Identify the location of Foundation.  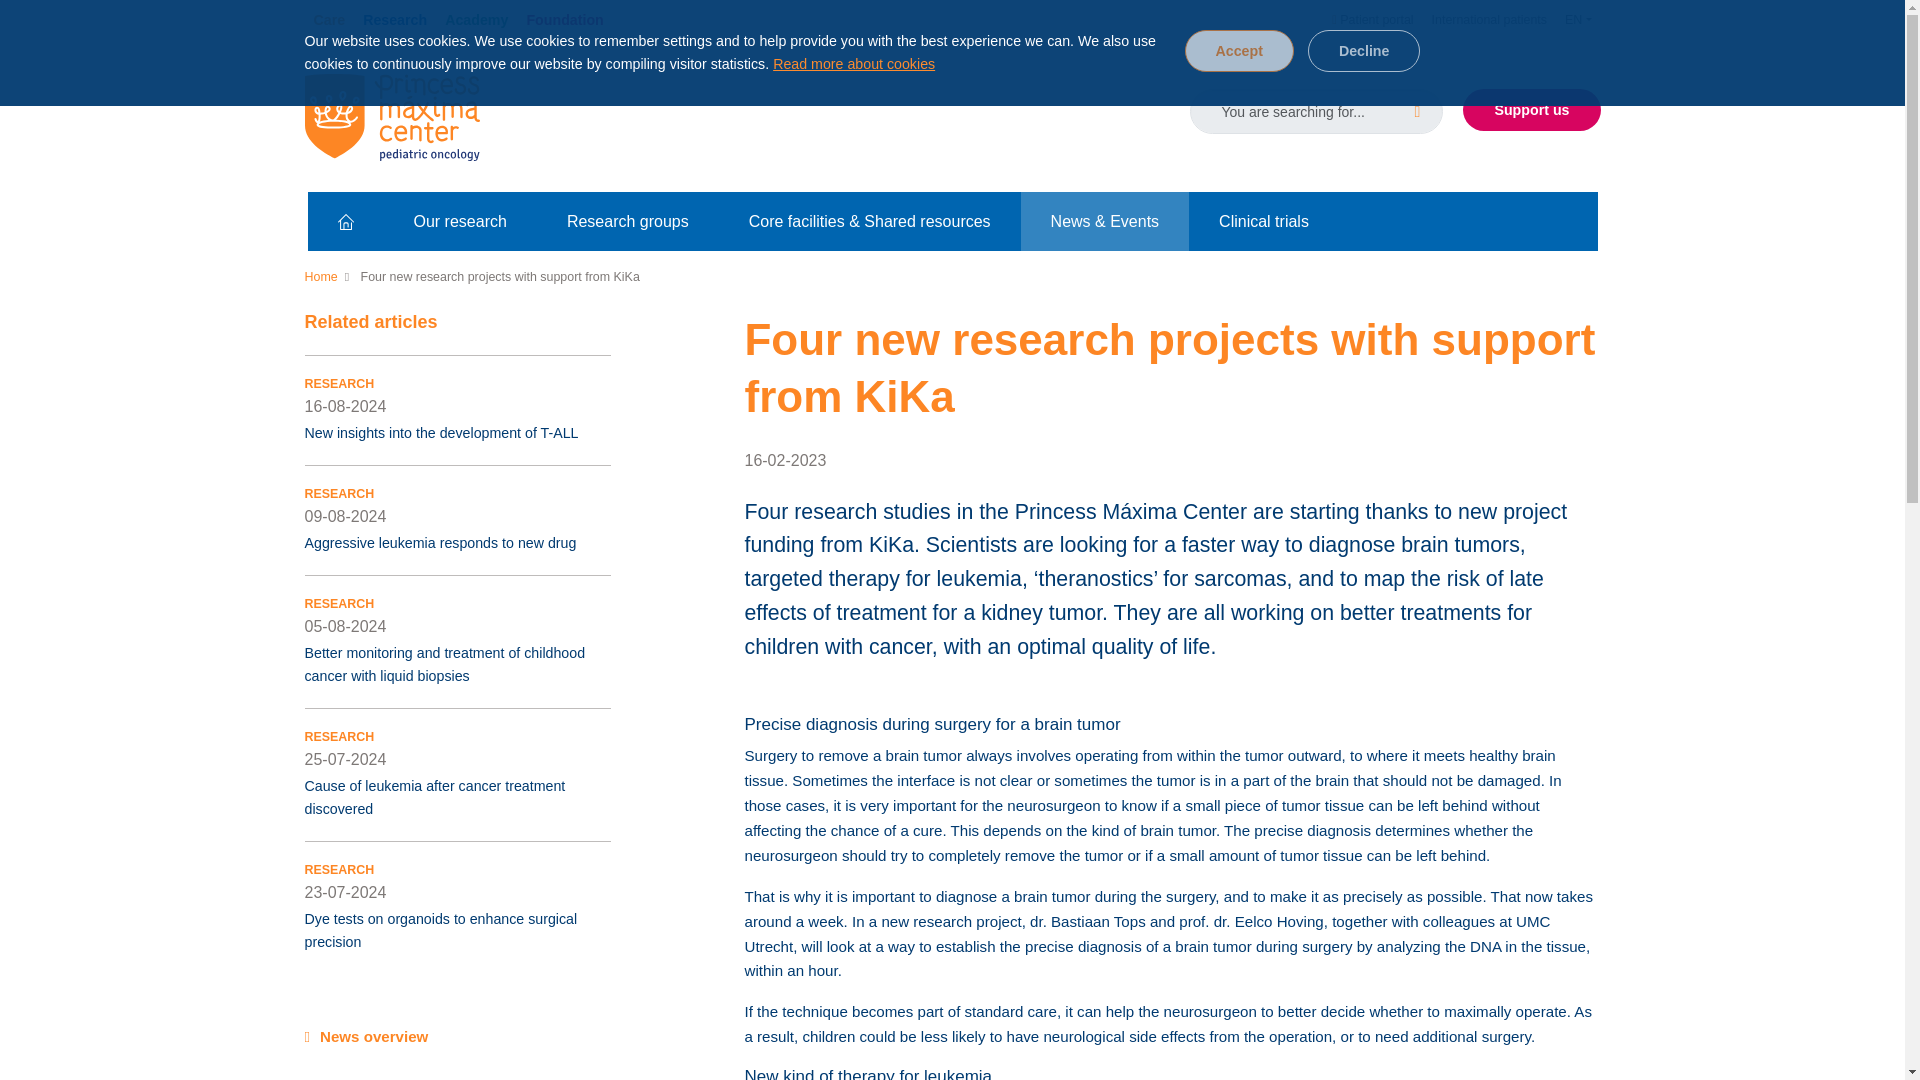
(564, 22).